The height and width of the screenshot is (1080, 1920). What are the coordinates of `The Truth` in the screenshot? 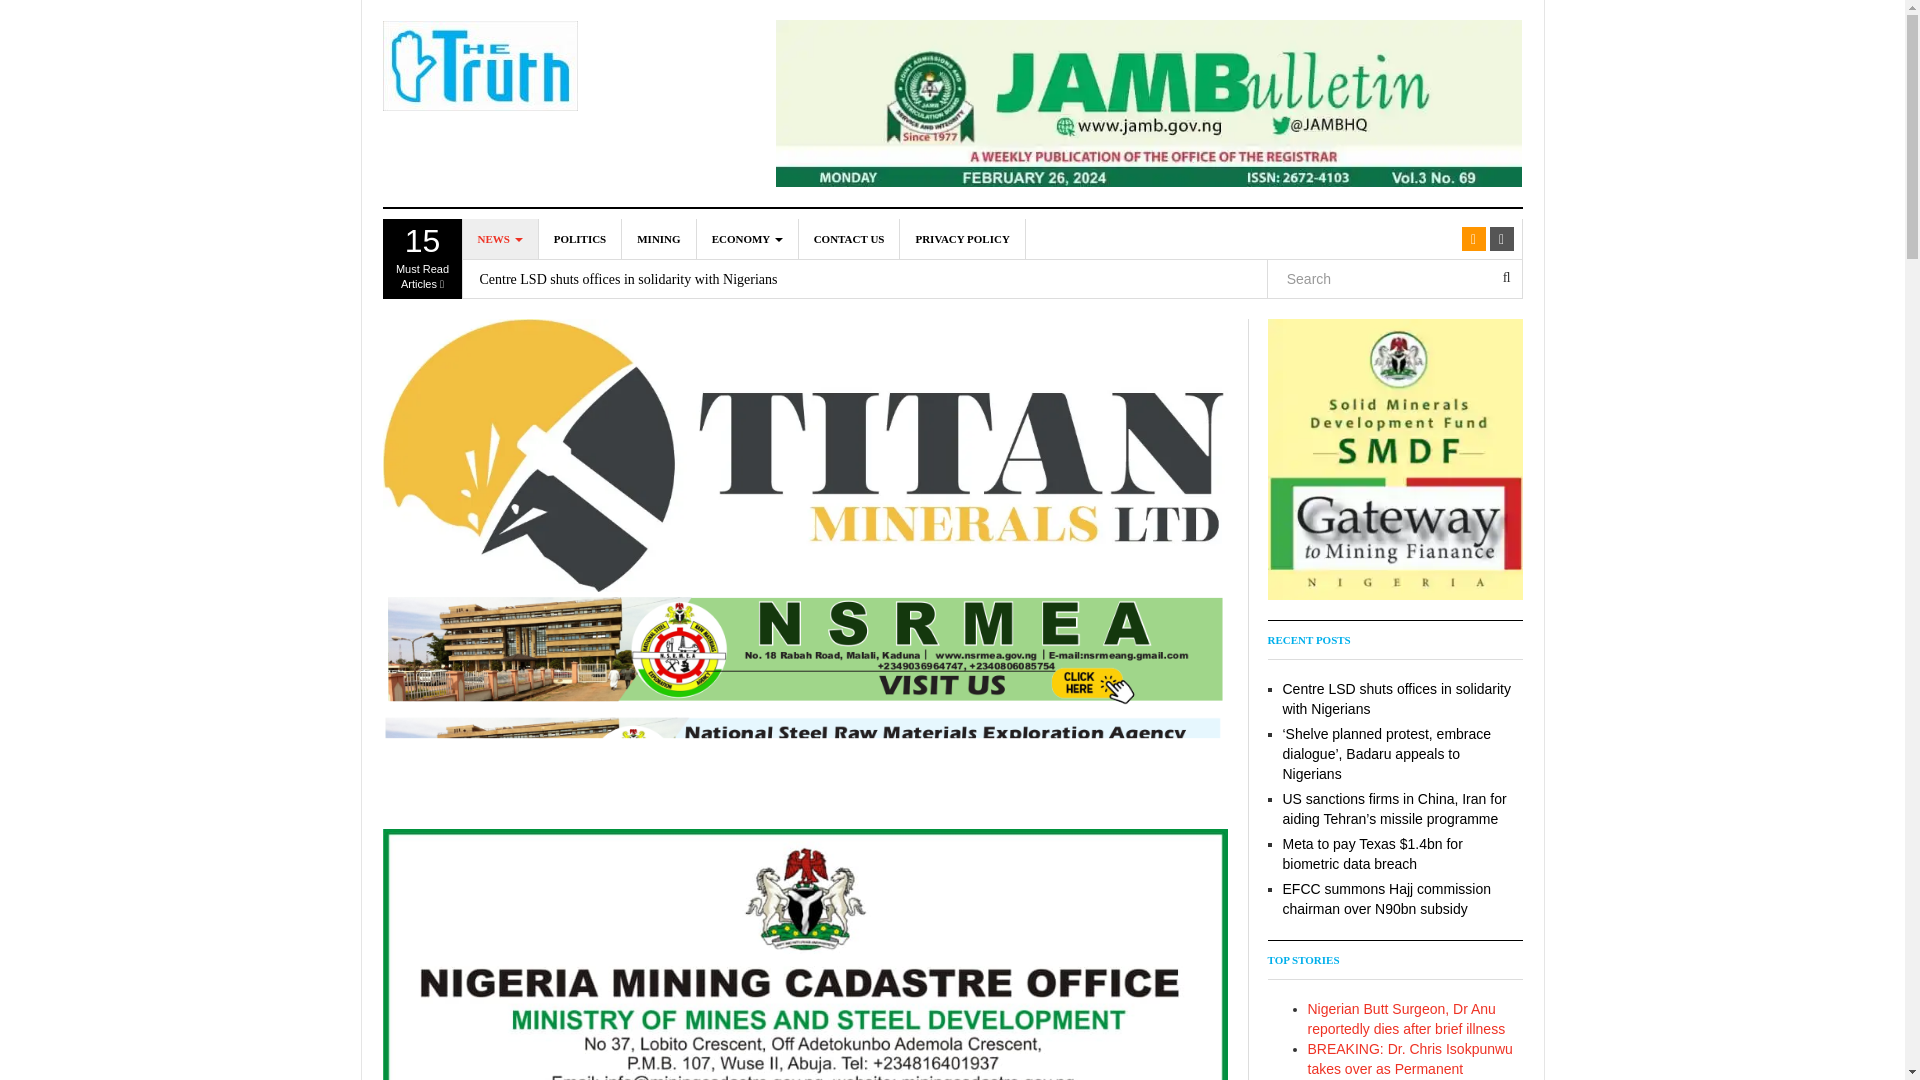 It's located at (480, 66).